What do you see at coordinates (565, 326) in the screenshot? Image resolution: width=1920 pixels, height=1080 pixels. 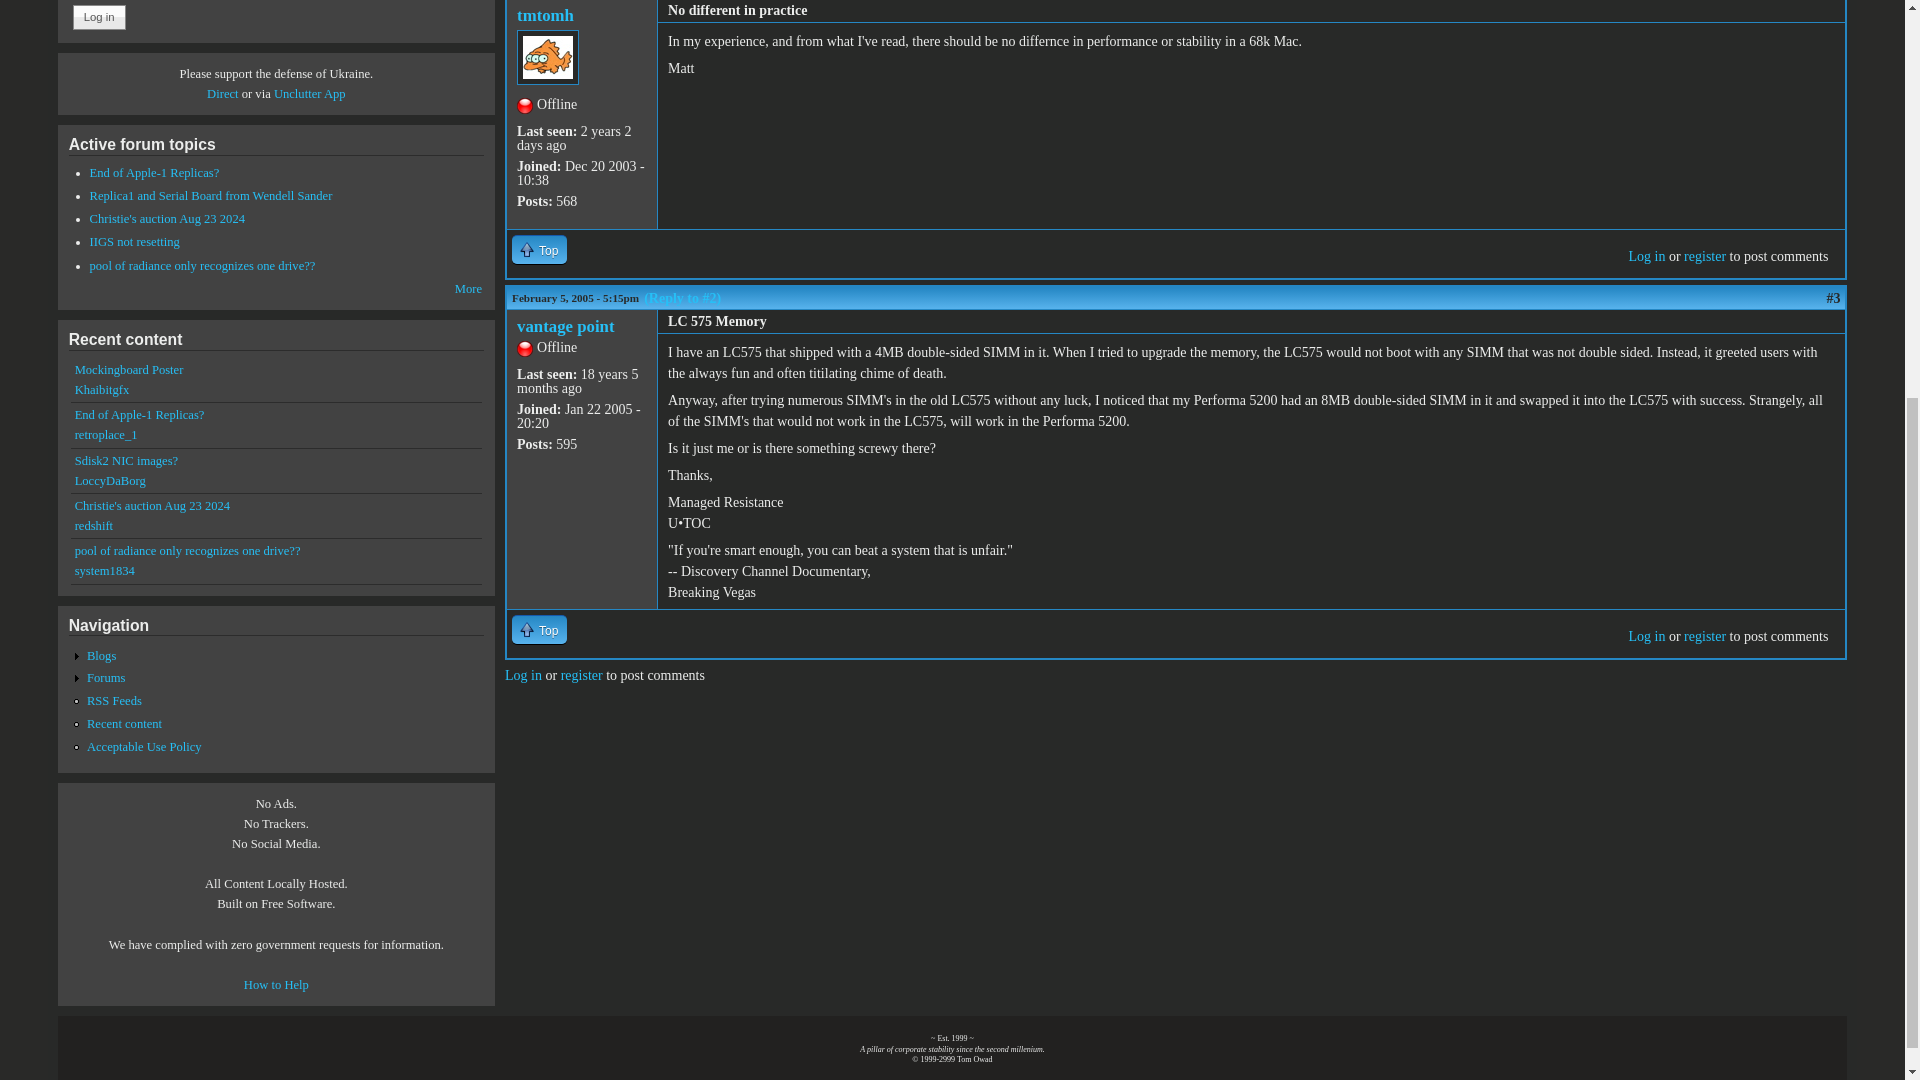 I see `vantage point` at bounding box center [565, 326].